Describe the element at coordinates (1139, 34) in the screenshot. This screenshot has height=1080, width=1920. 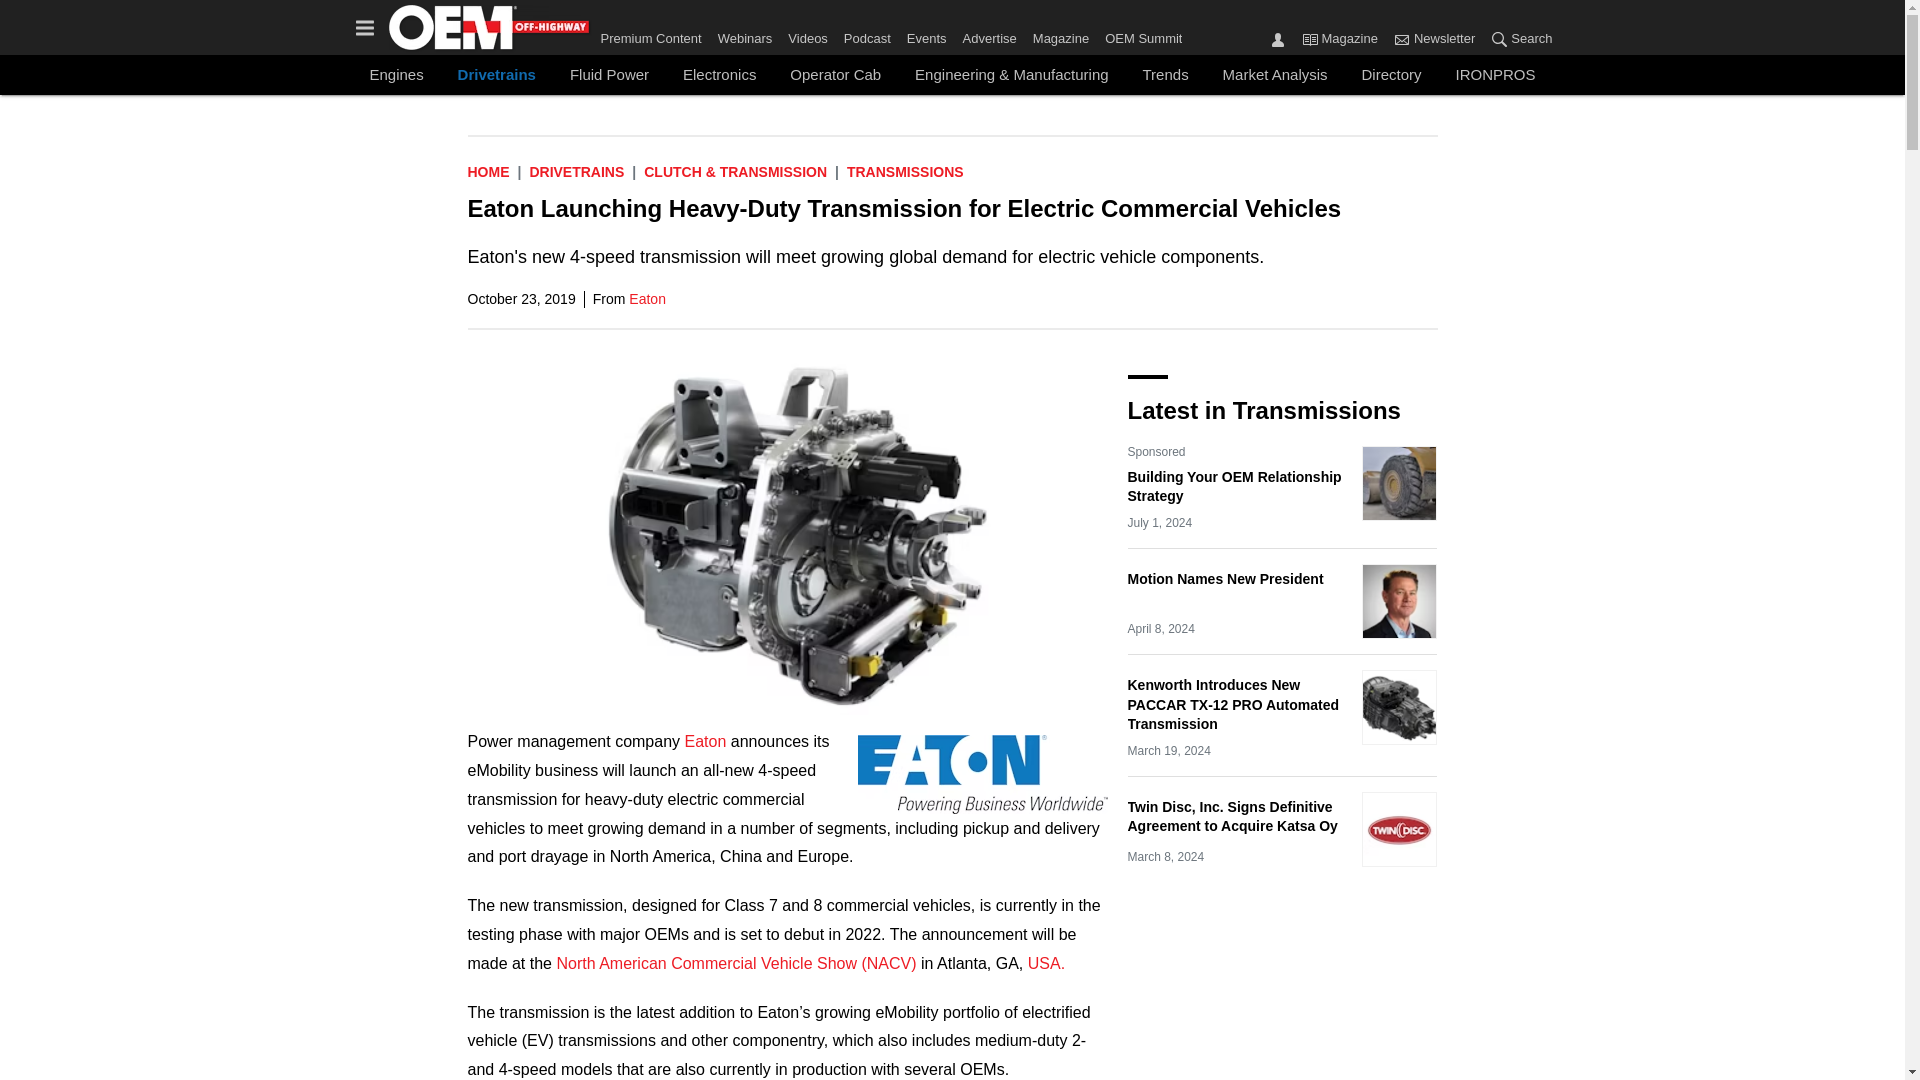
I see `OEM Summit` at that location.